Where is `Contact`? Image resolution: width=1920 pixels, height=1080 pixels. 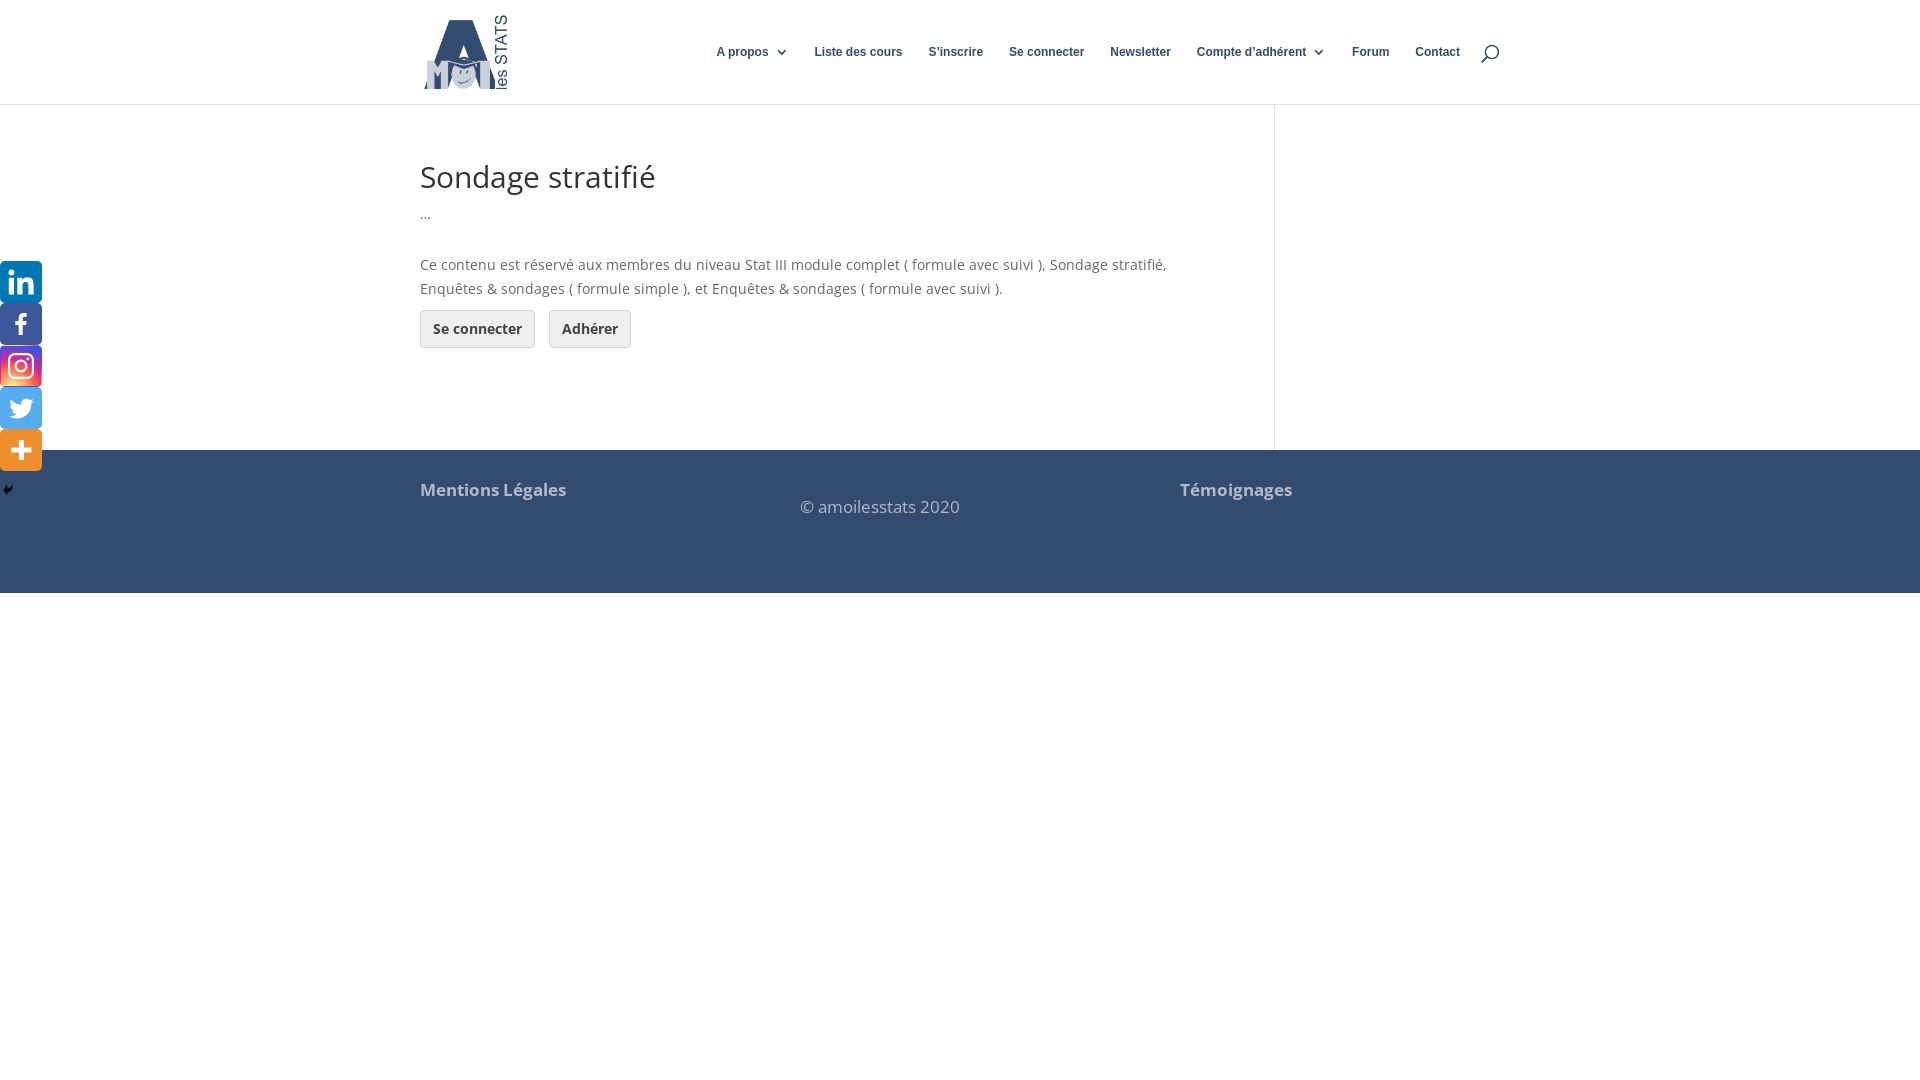
Contact is located at coordinates (1438, 74).